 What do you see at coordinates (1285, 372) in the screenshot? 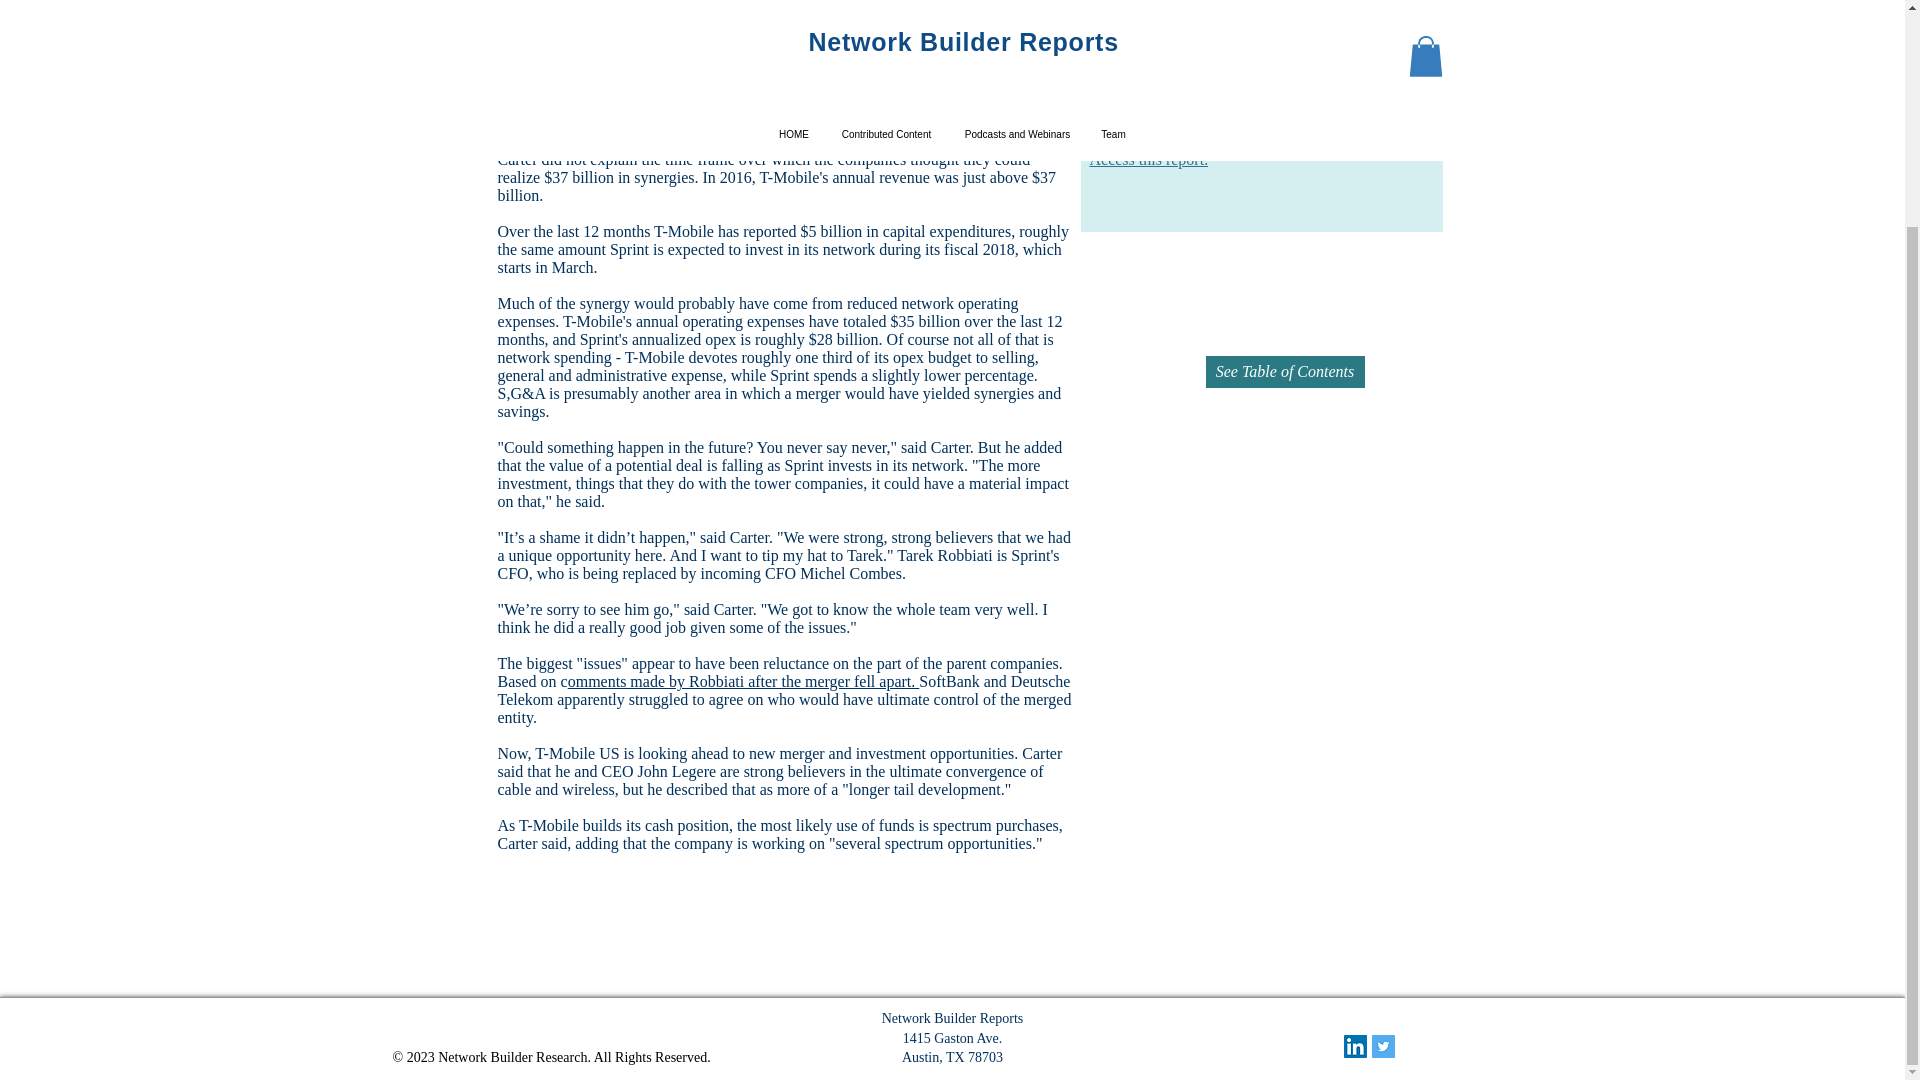
I see `See Table of Contents` at bounding box center [1285, 372].